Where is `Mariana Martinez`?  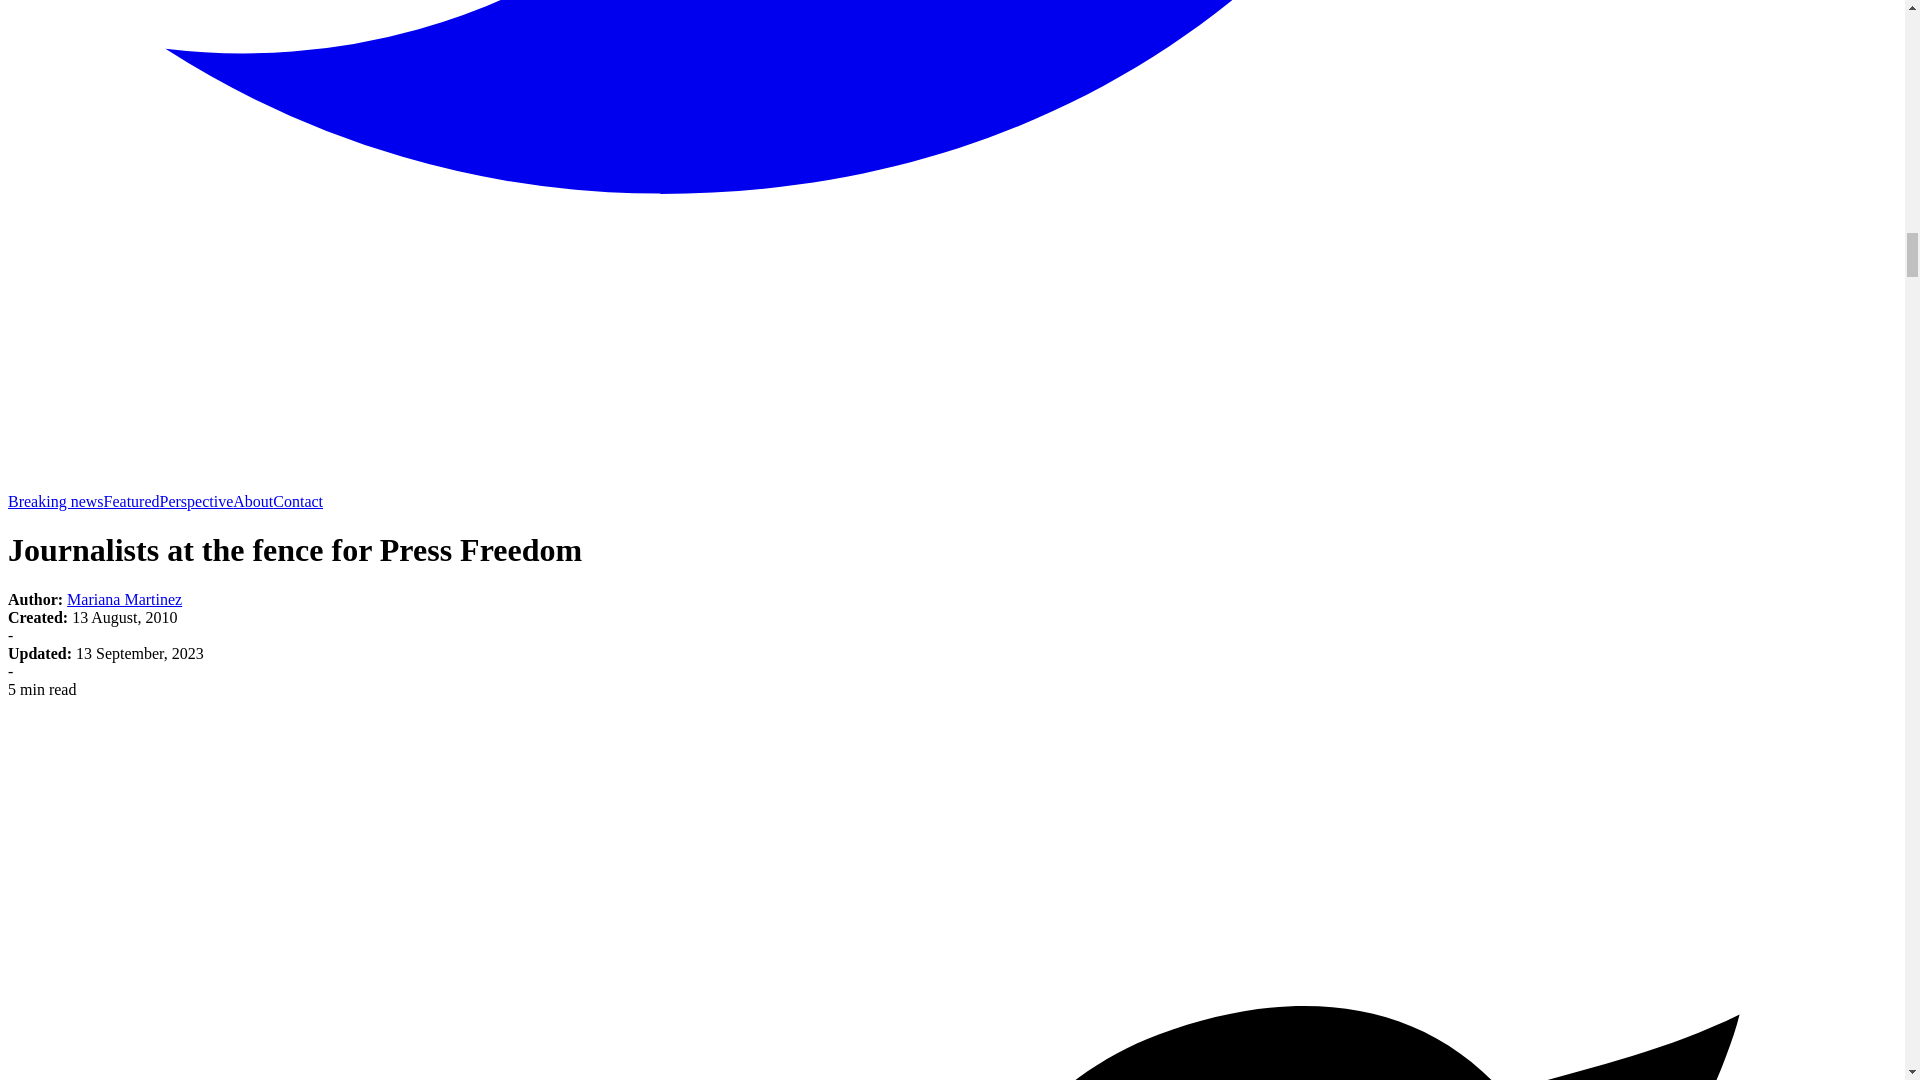
Mariana Martinez is located at coordinates (124, 599).